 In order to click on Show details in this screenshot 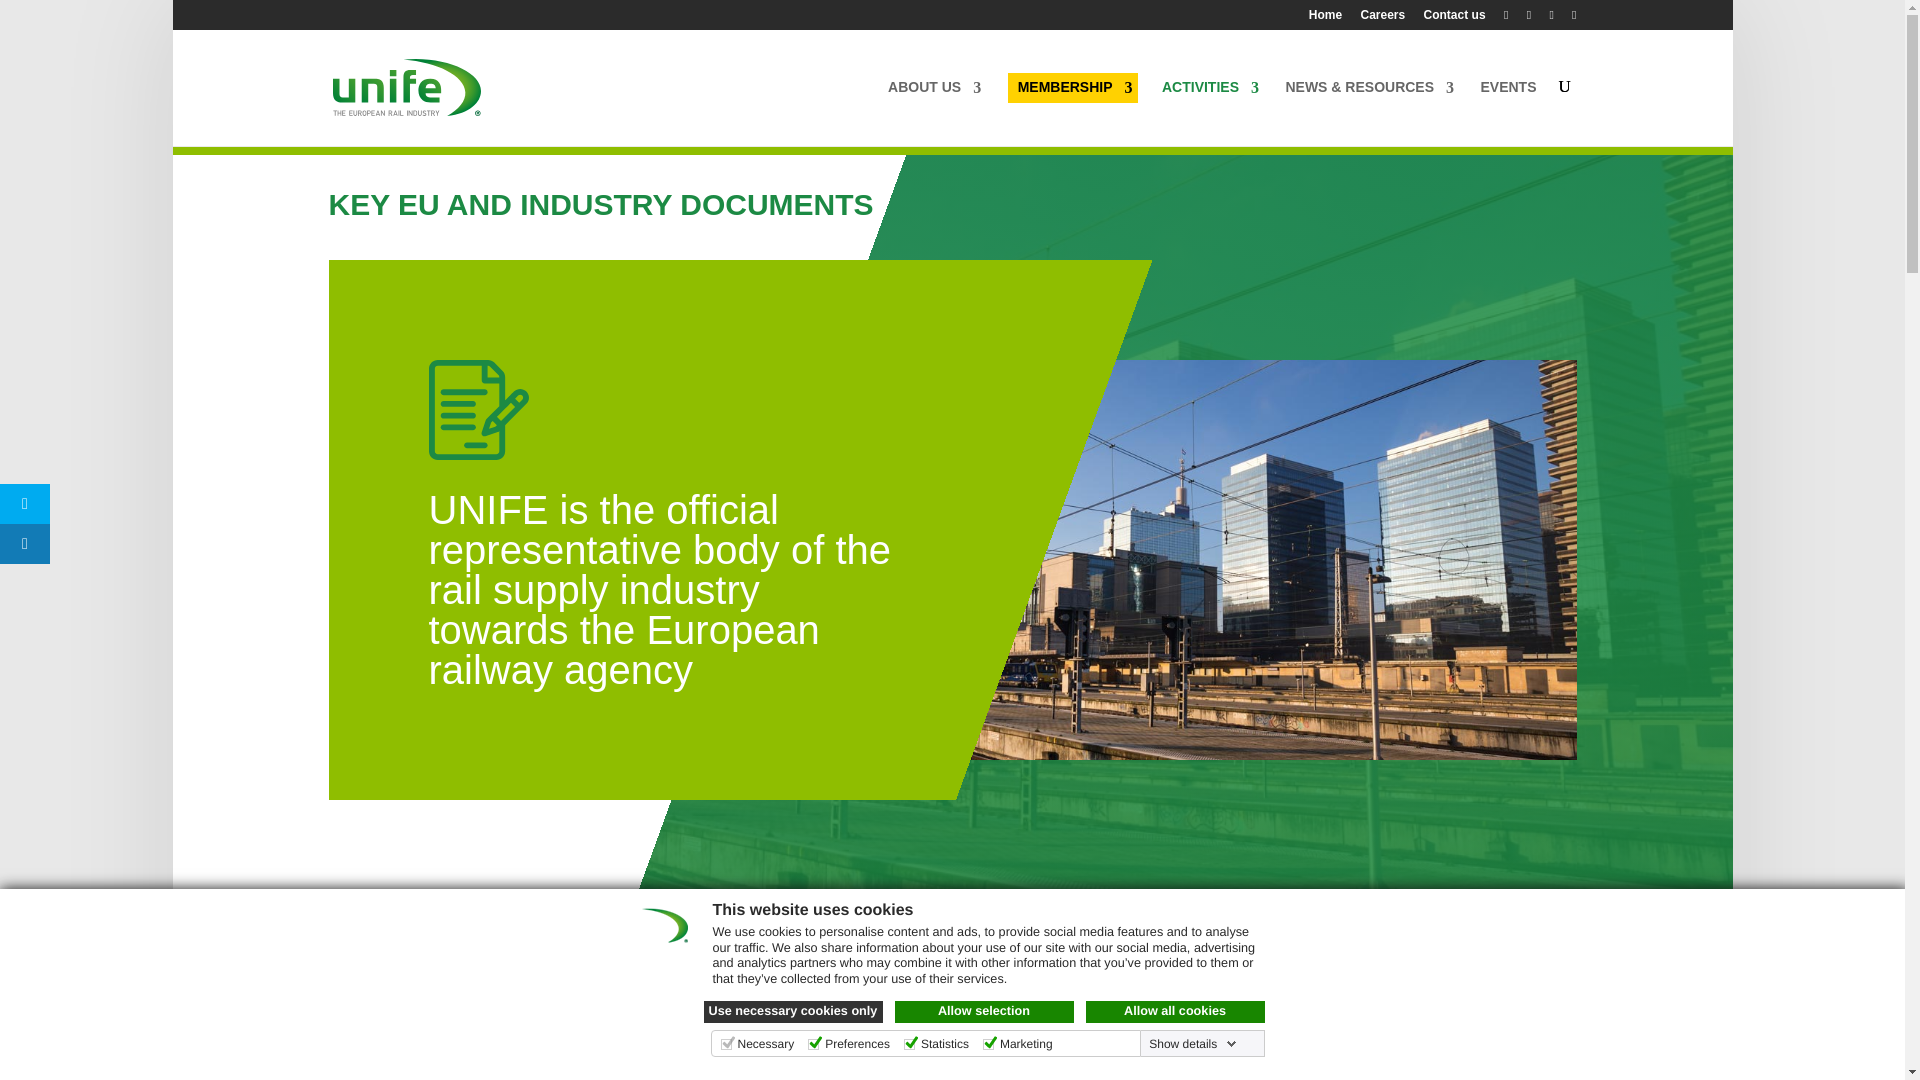, I will do `click(1192, 1043)`.